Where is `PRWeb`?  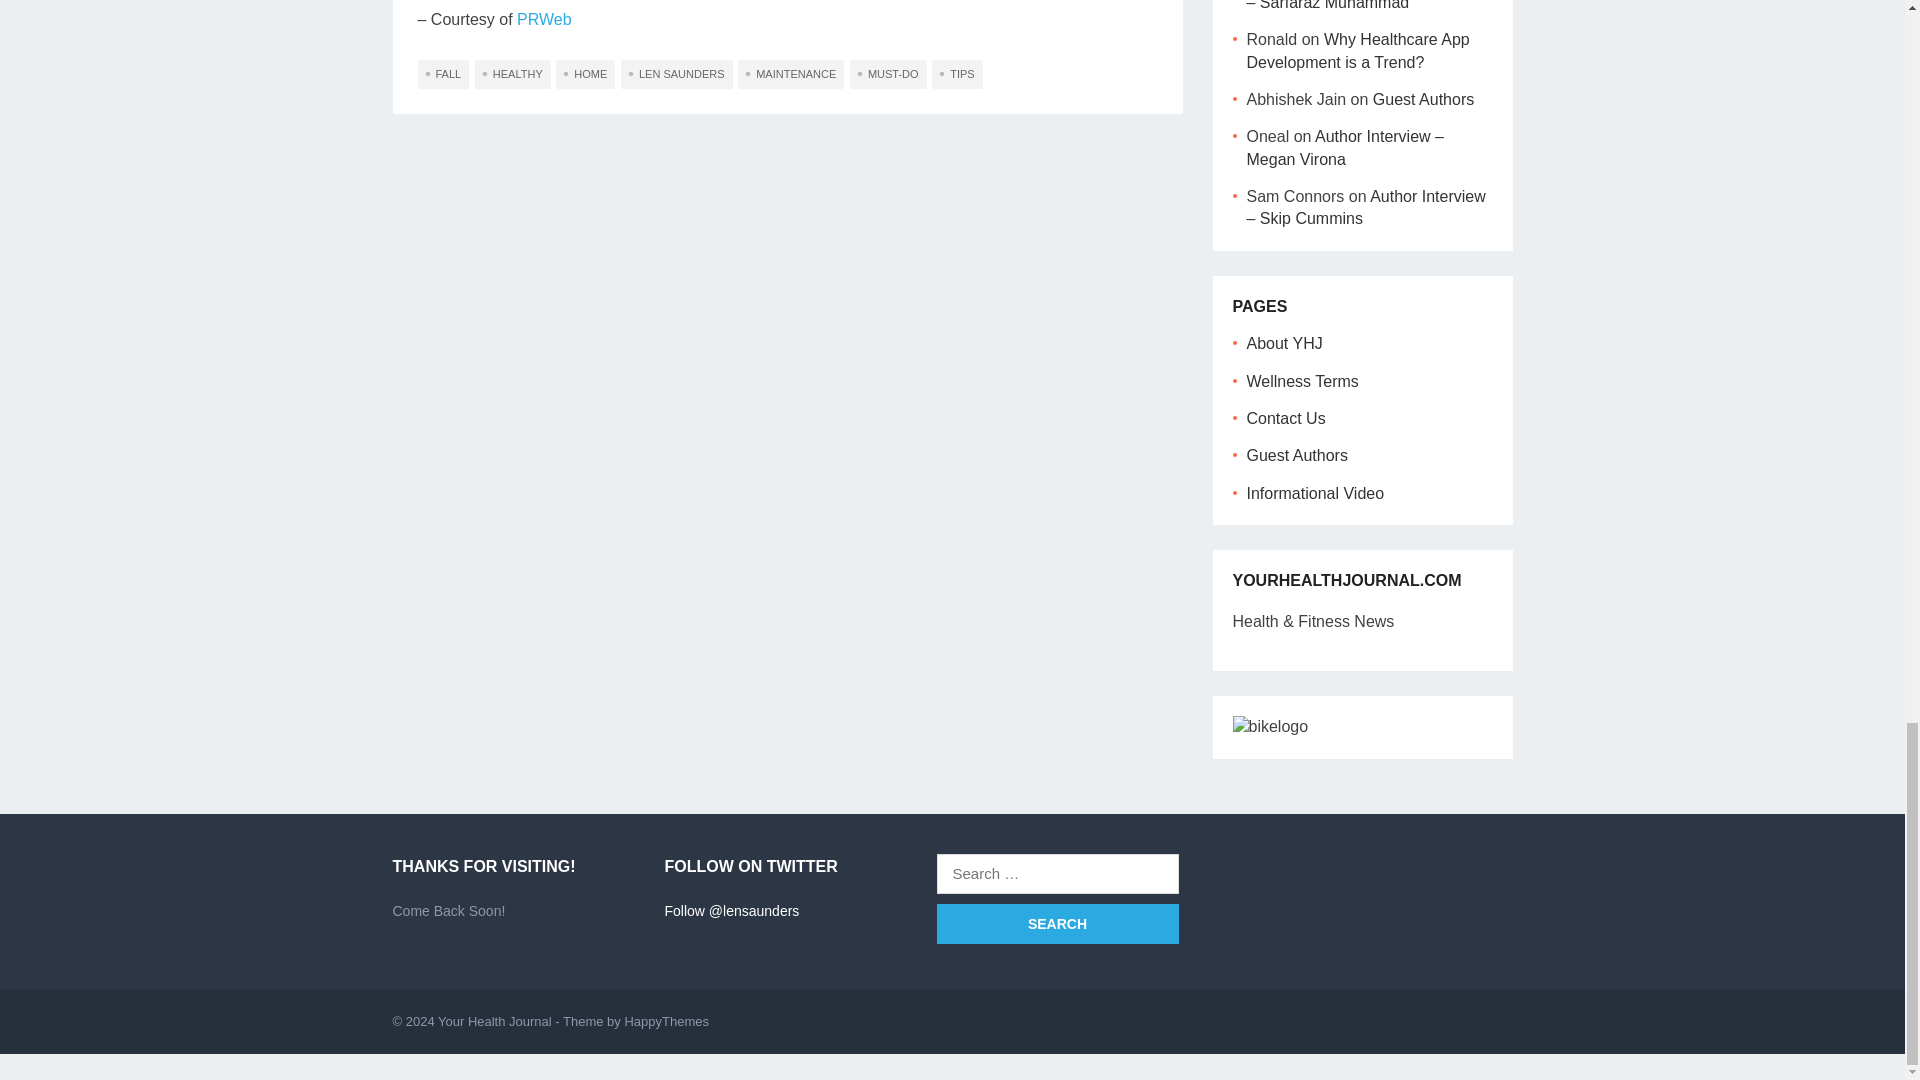 PRWeb is located at coordinates (544, 19).